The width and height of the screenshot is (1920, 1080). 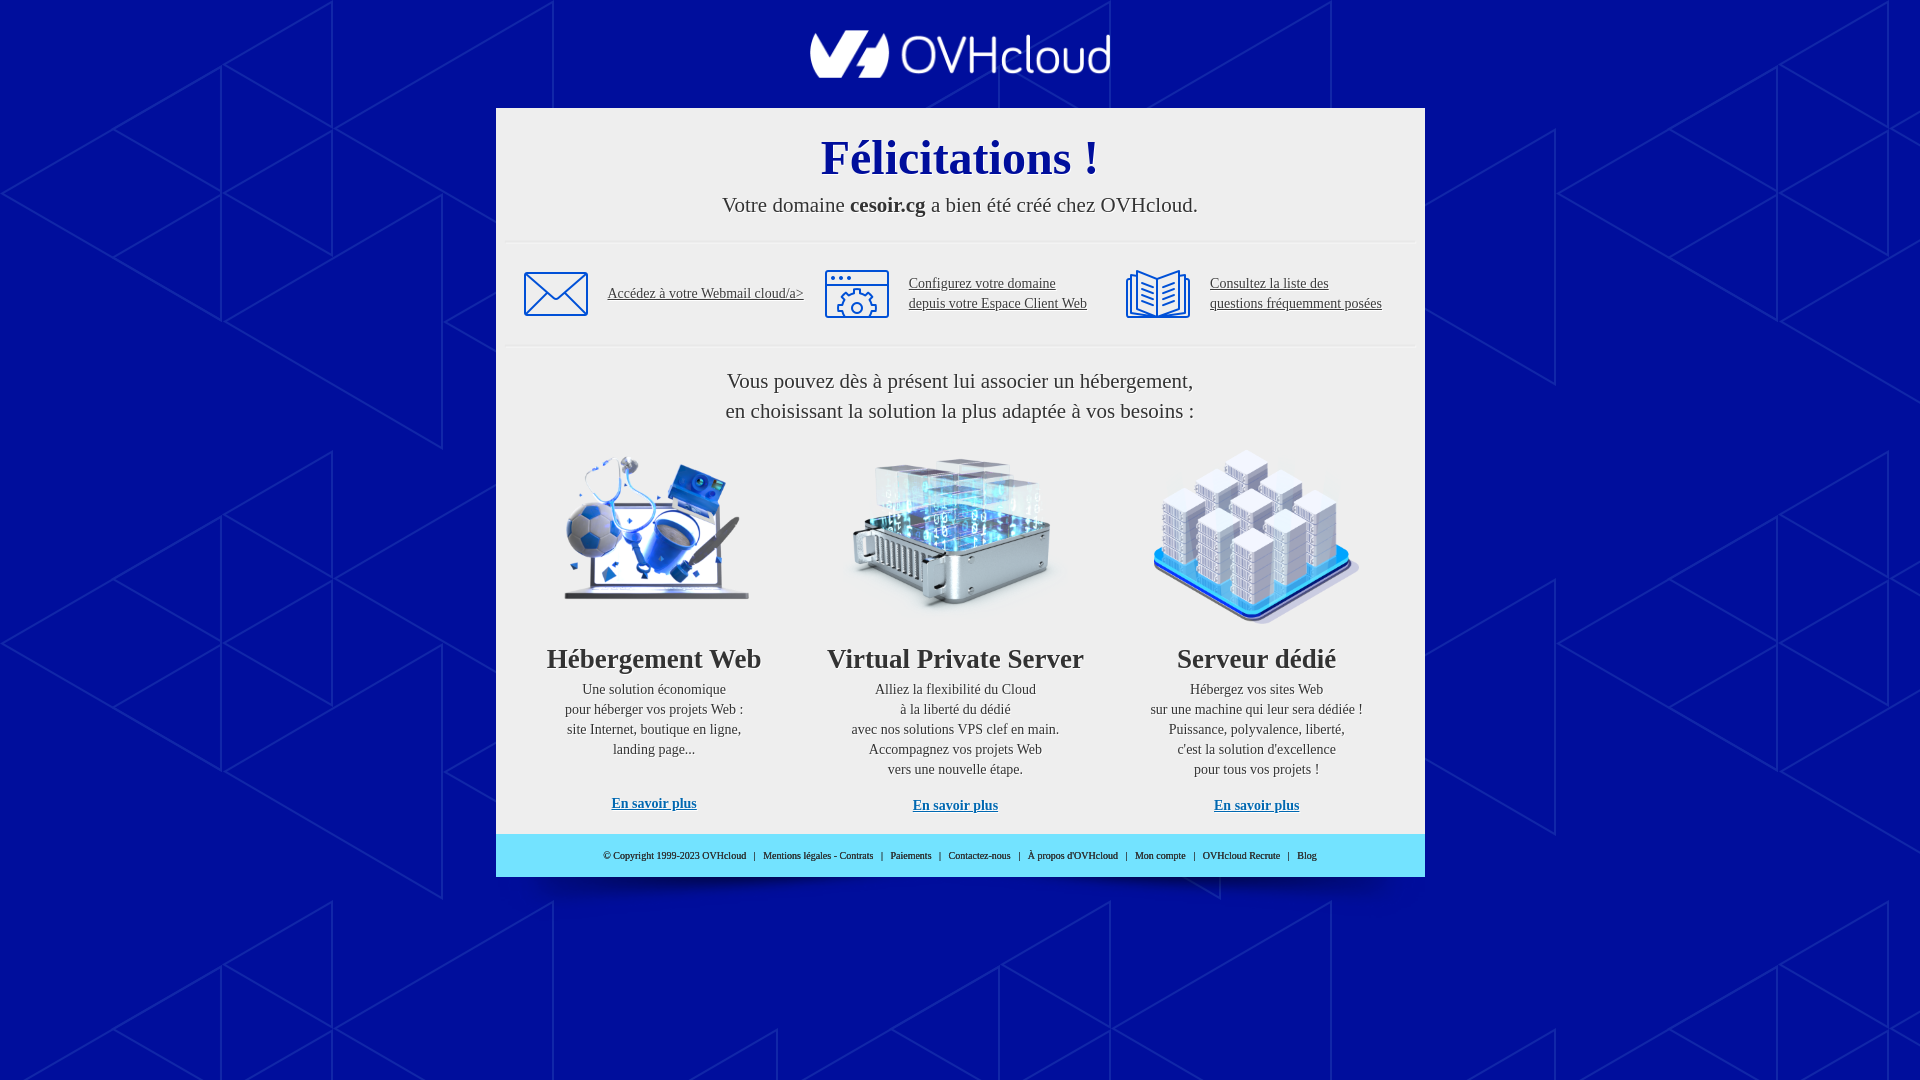 I want to click on OVHcloud, so click(x=960, y=72).